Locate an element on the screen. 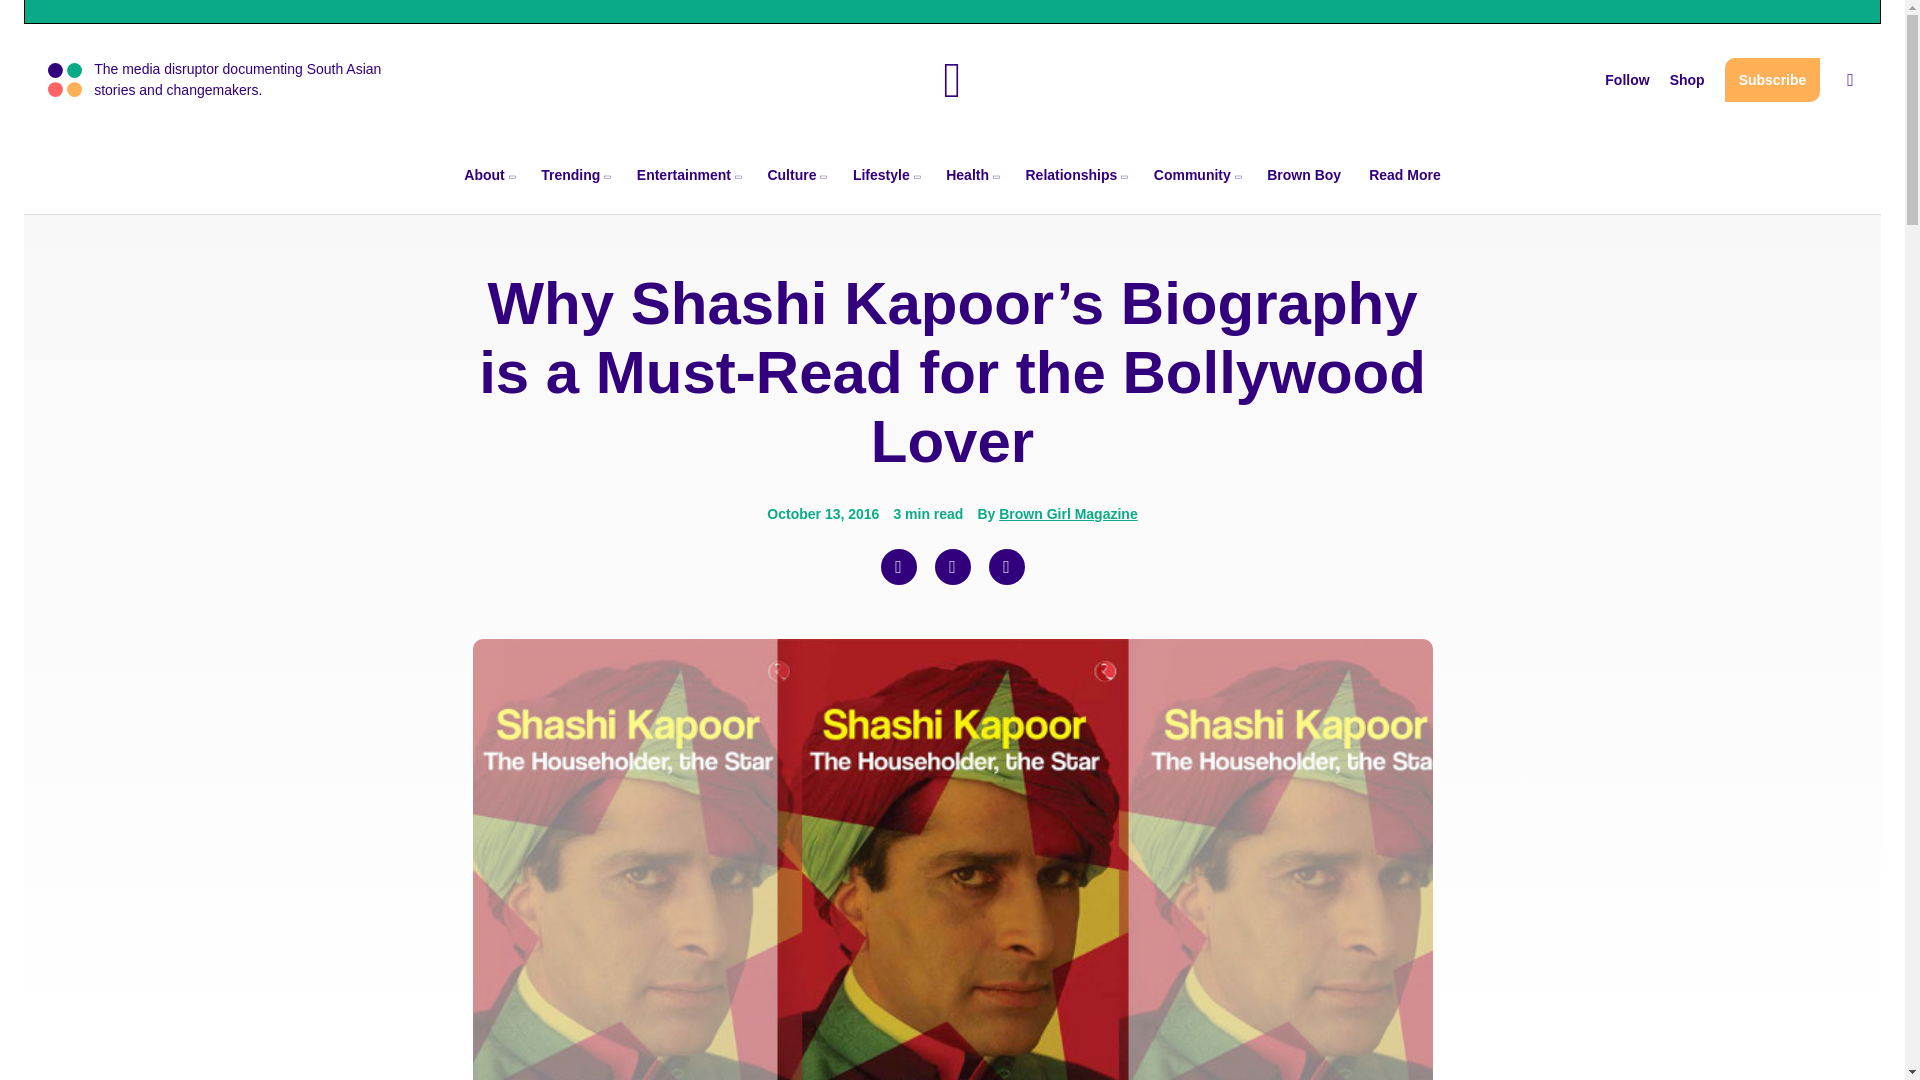 Image resolution: width=1920 pixels, height=1080 pixels. Share via Email is located at coordinates (1006, 566).